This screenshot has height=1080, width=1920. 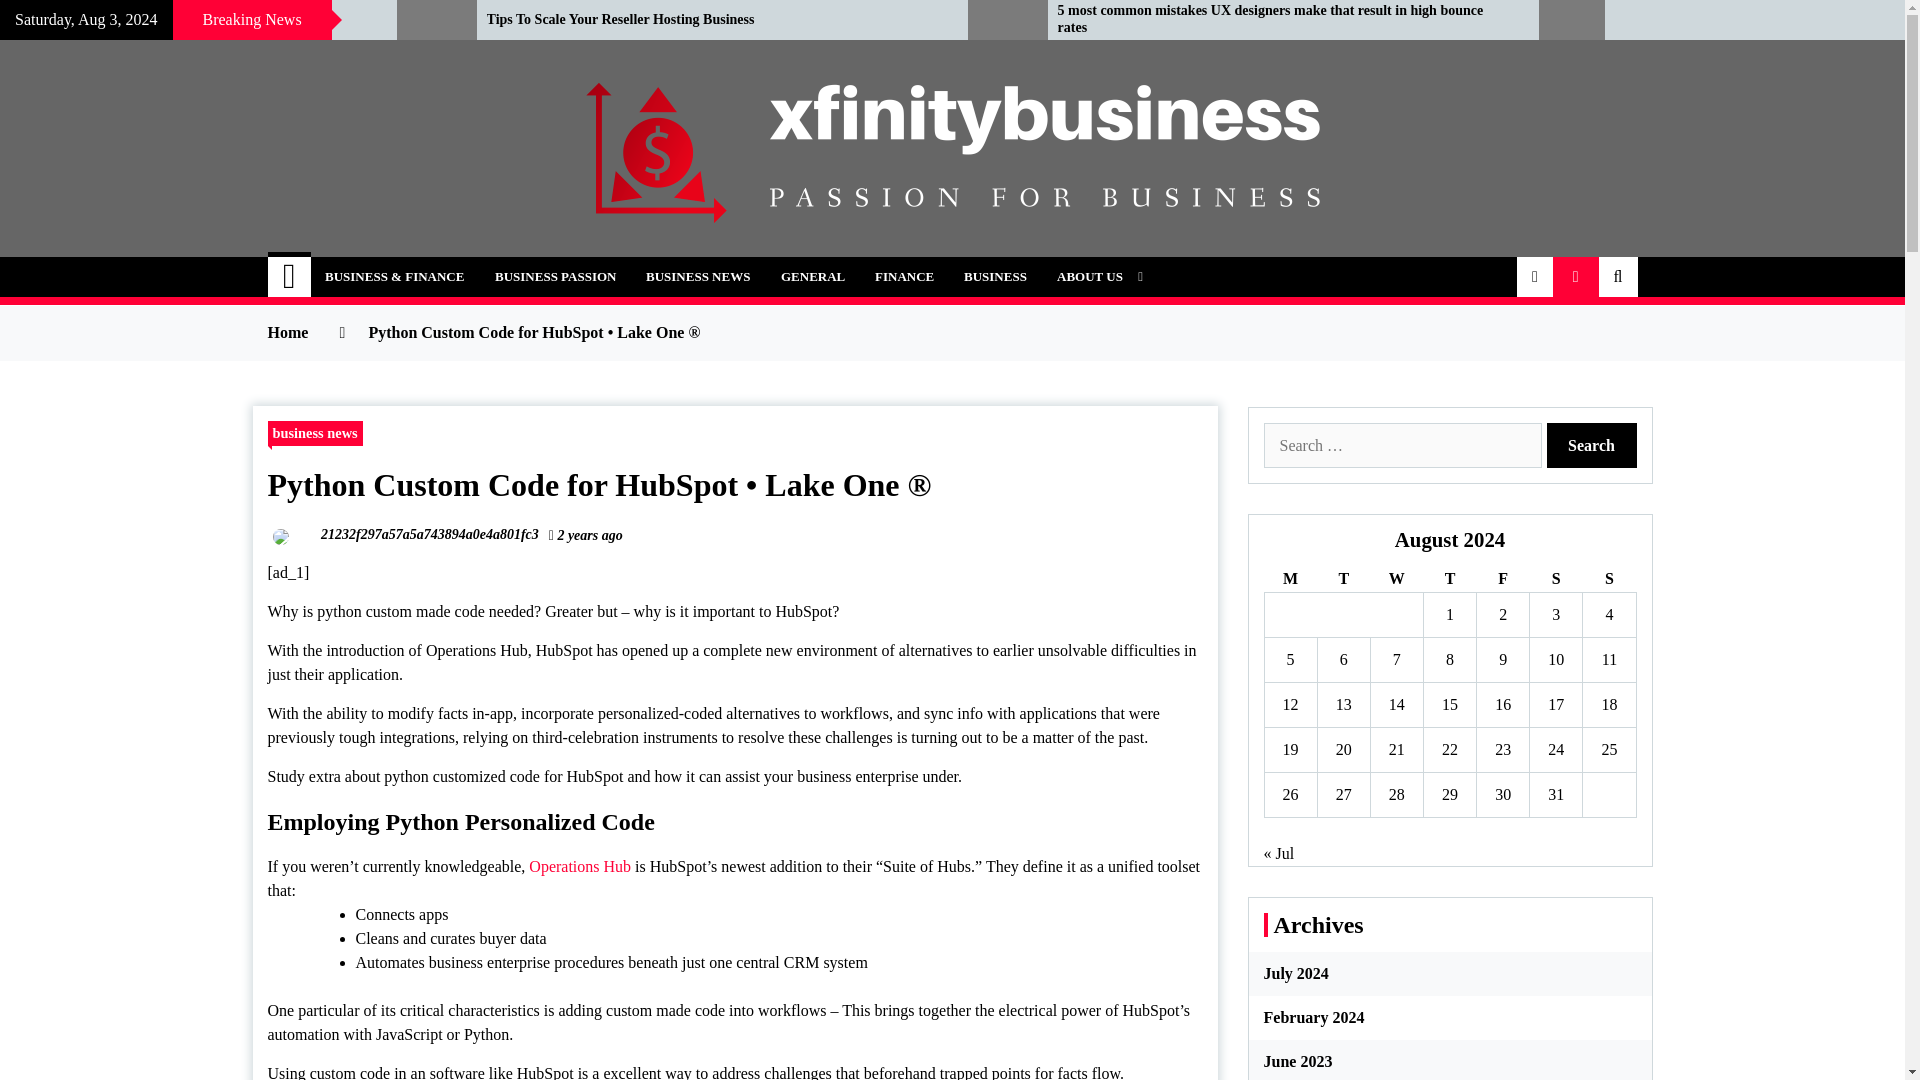 I want to click on Home, so click(x=290, y=277).